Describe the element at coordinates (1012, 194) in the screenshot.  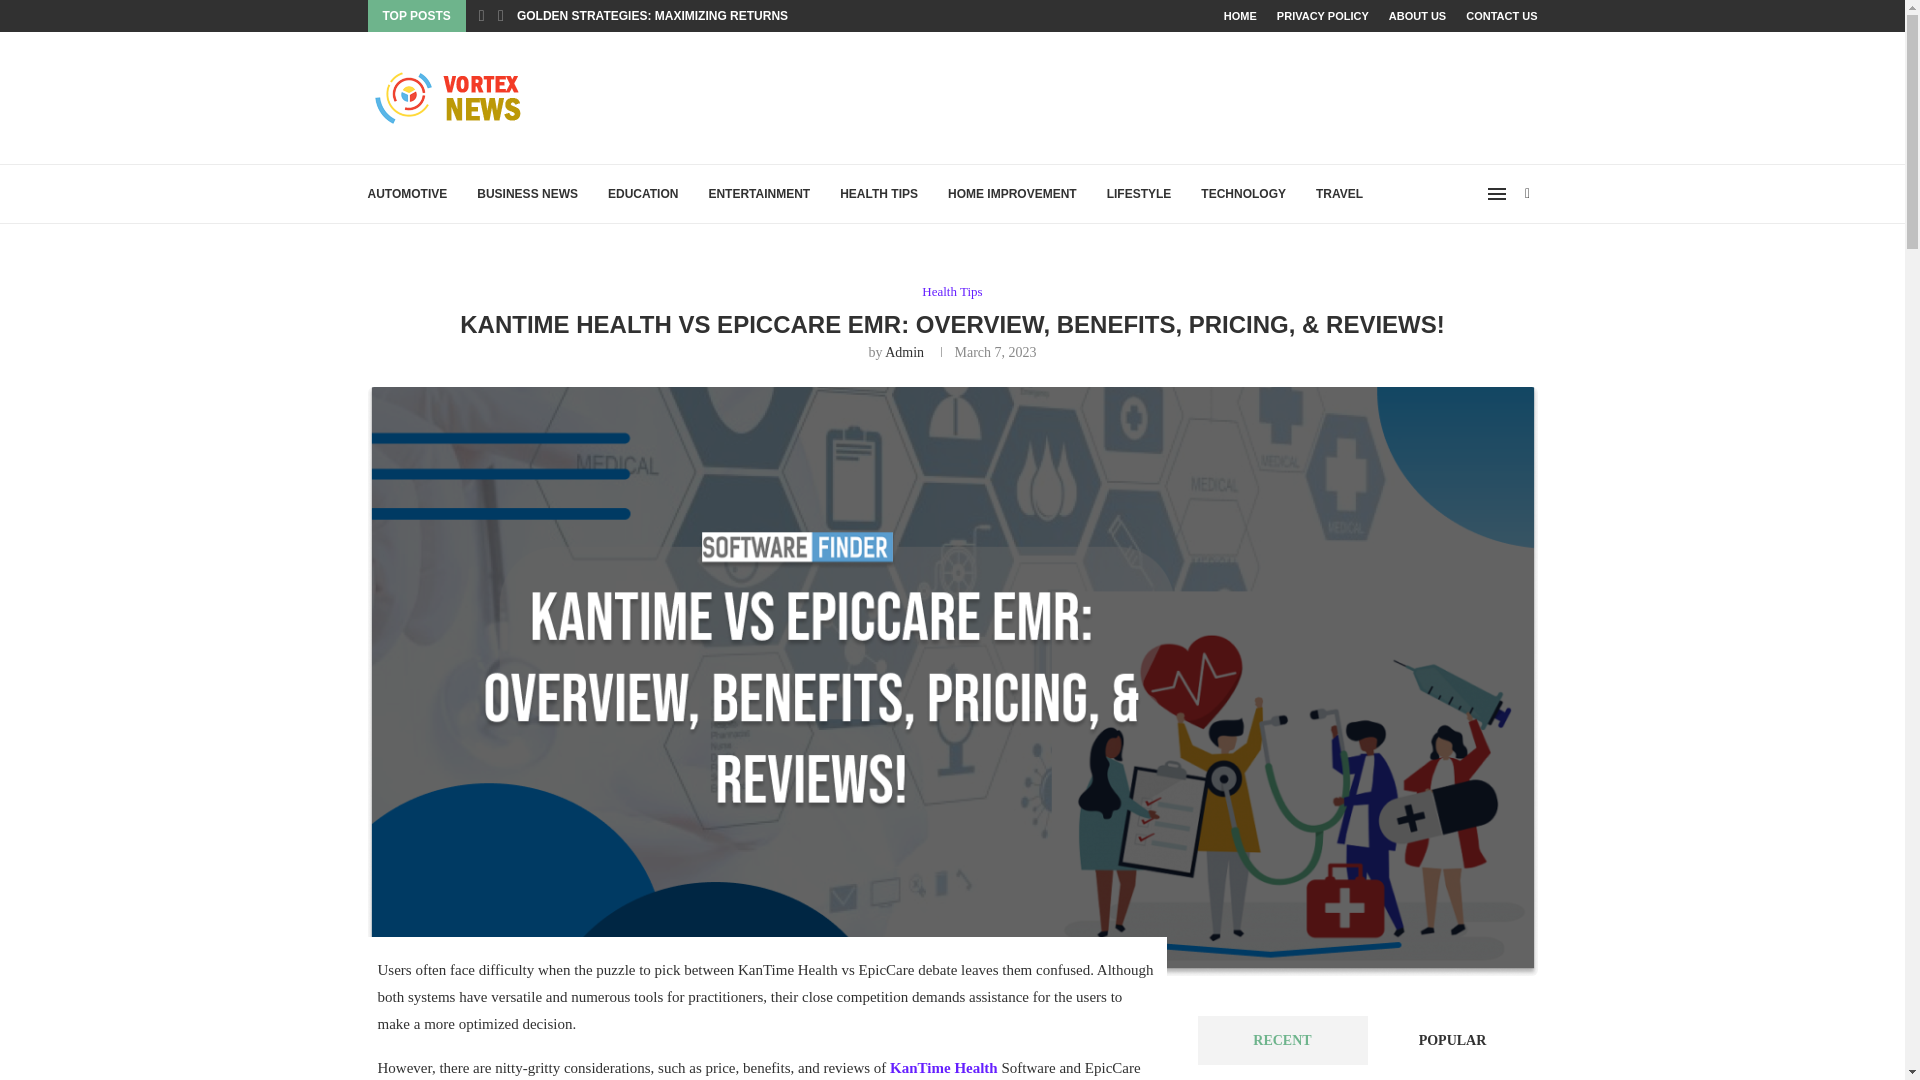
I see `HOME IMPROVEMENT` at that location.